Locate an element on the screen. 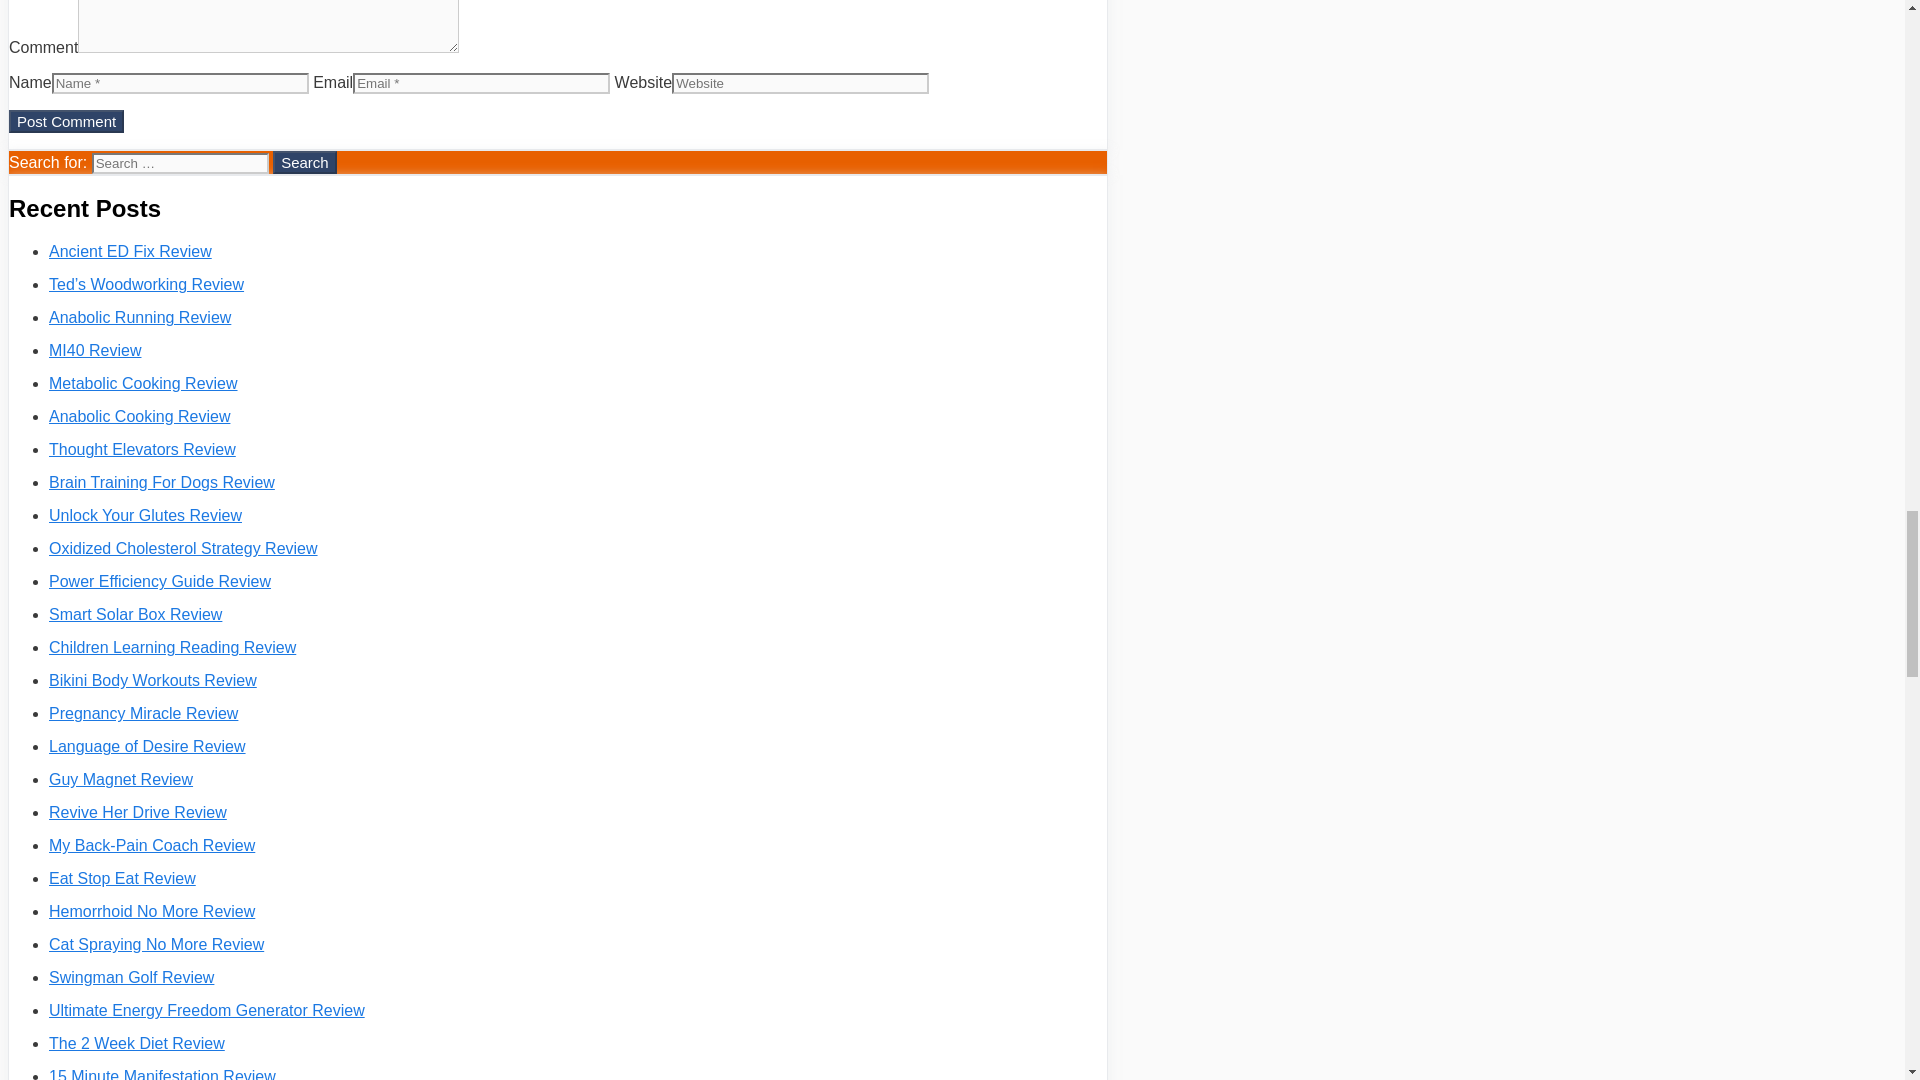 The height and width of the screenshot is (1080, 1920). Metabolic Cooking Review is located at coordinates (144, 383).